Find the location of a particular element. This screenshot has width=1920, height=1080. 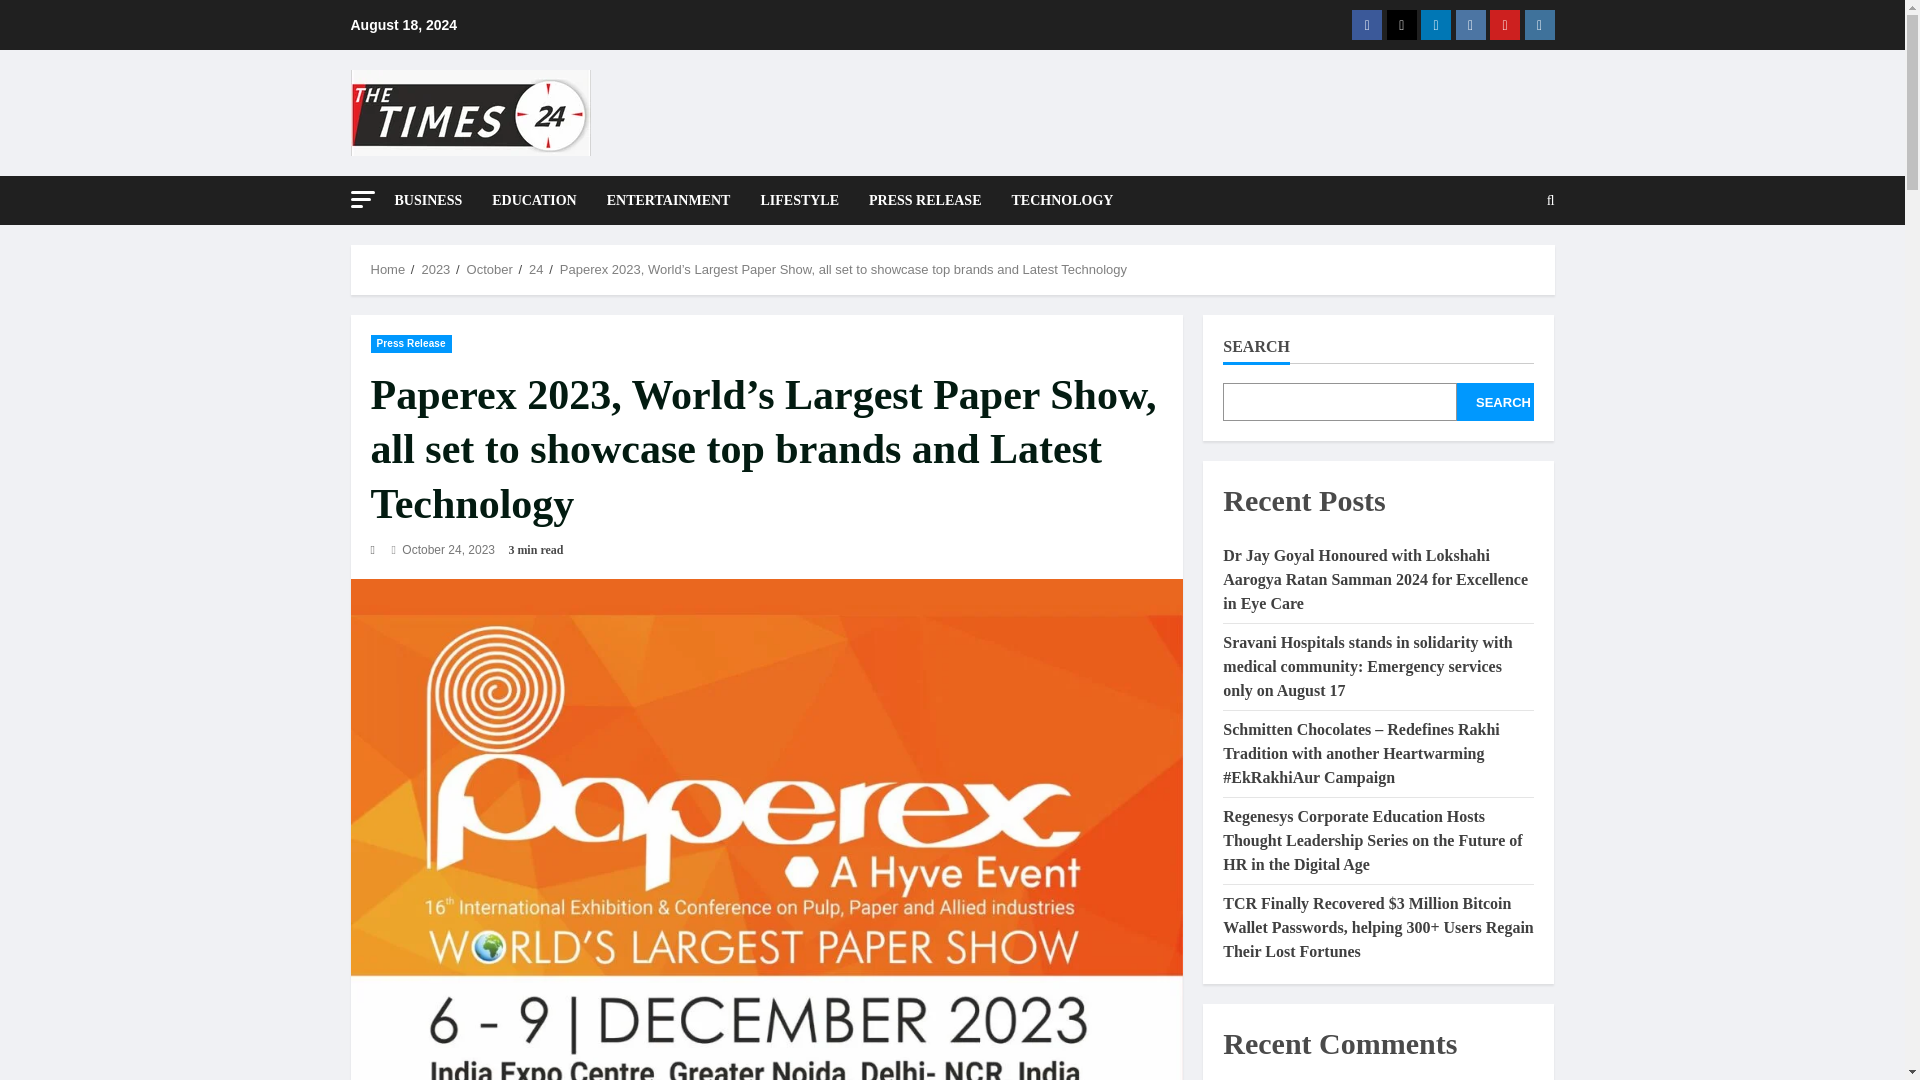

Twitter is located at coordinates (1401, 24).